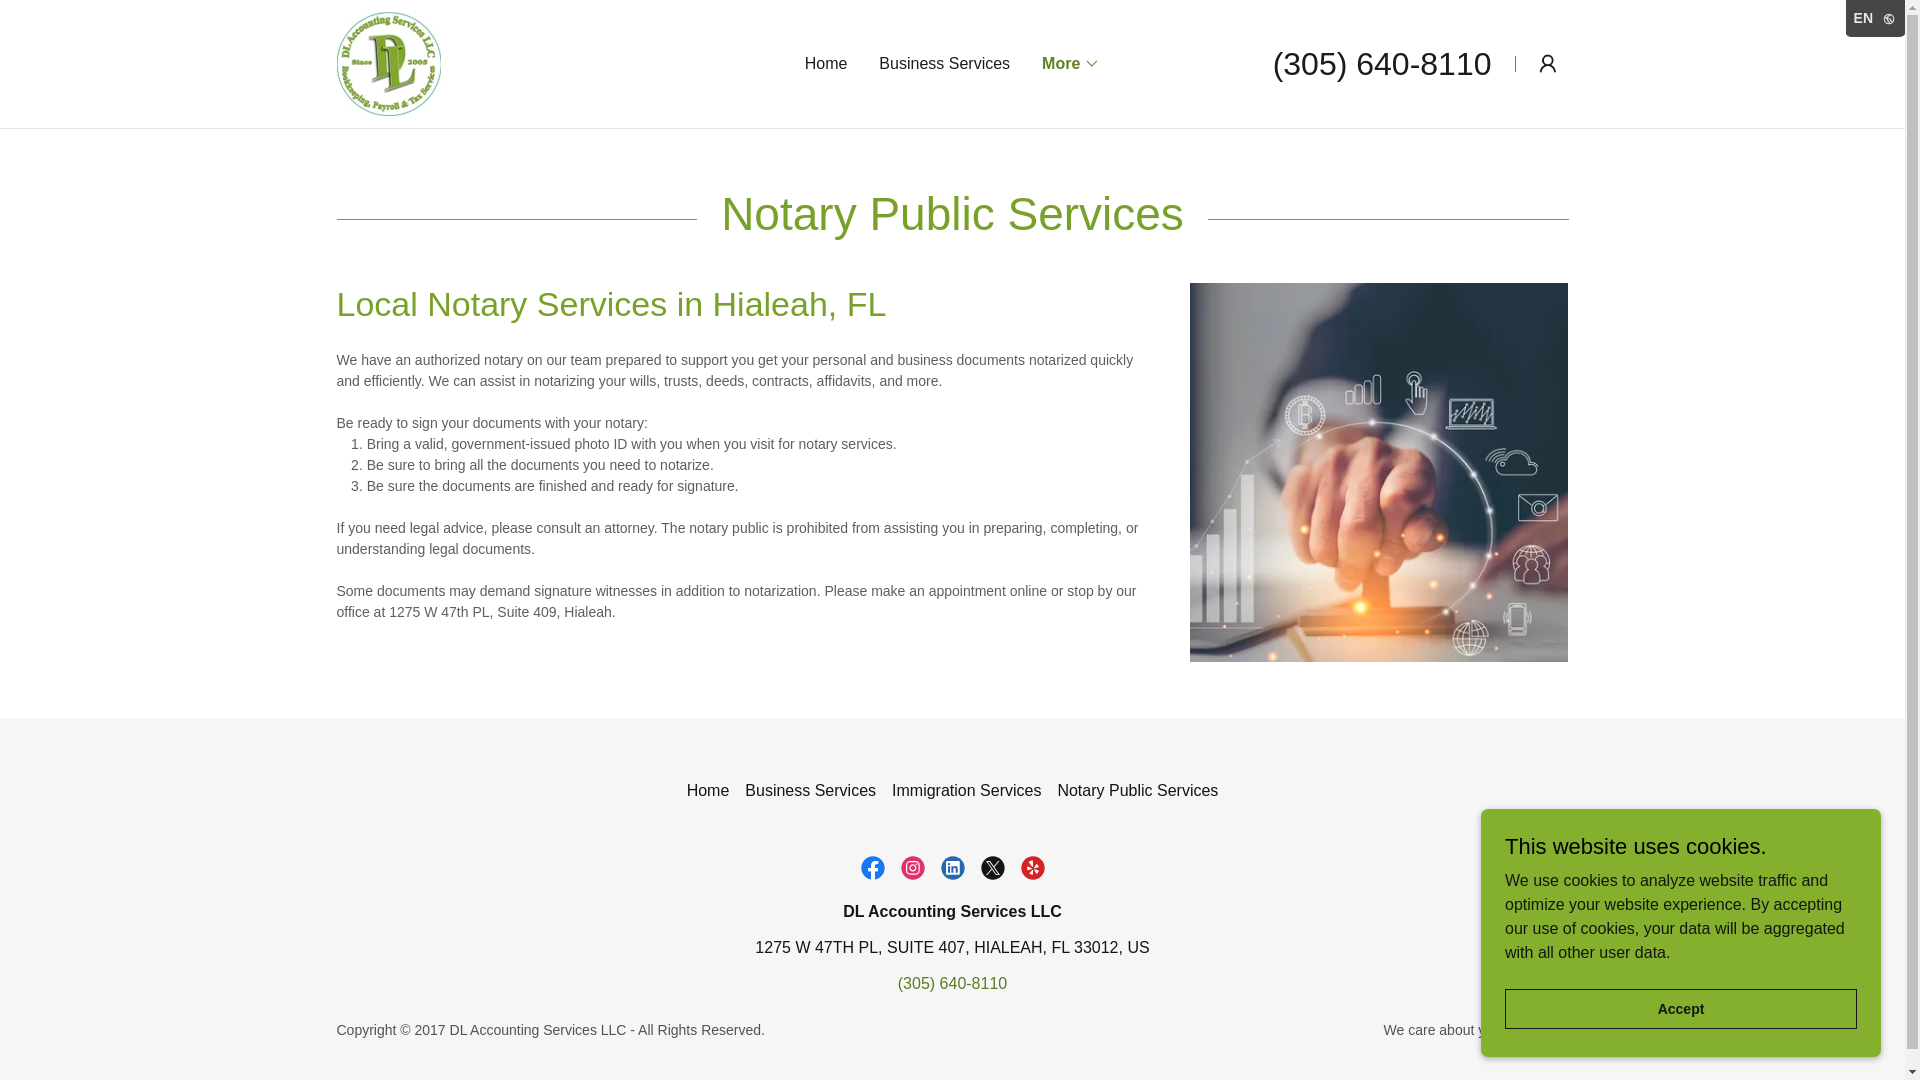 This screenshot has width=1920, height=1080. What do you see at coordinates (826, 64) in the screenshot?
I see `Home` at bounding box center [826, 64].